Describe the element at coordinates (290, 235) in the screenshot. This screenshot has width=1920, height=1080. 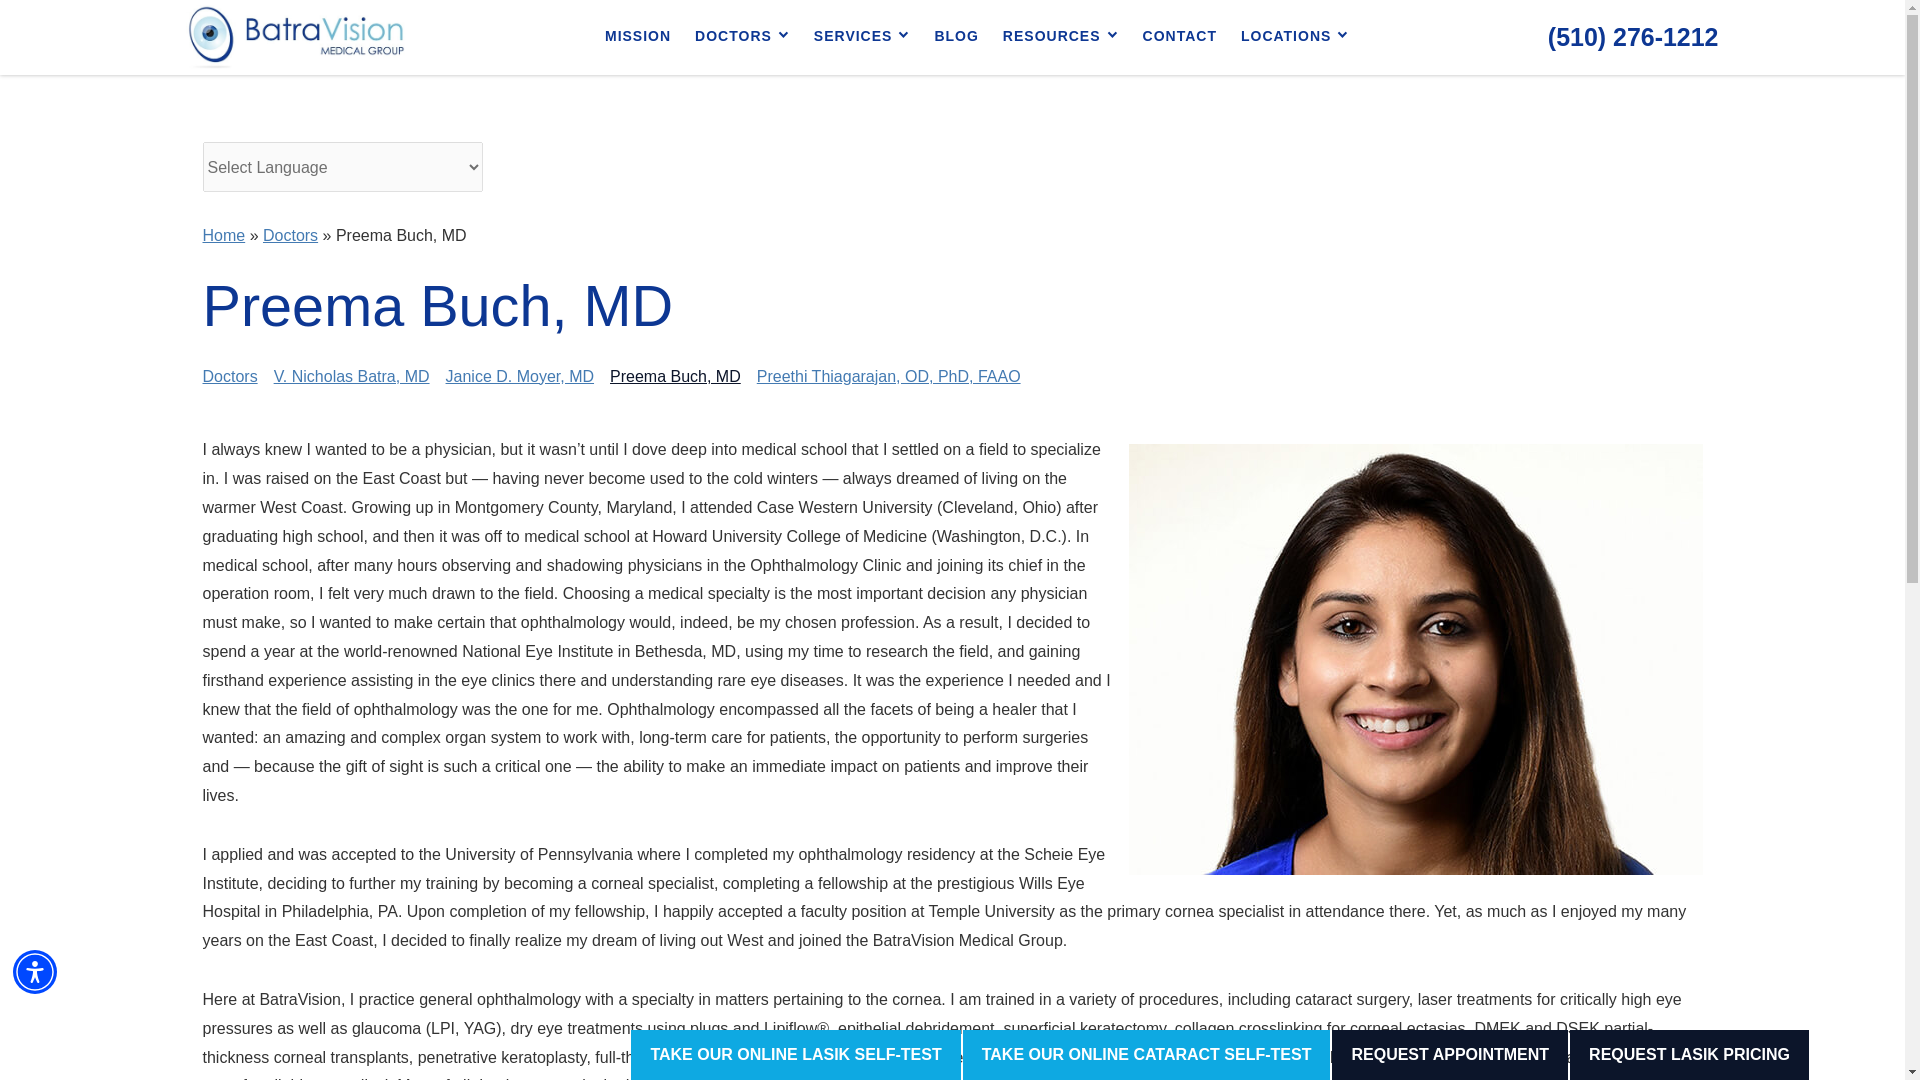
I see `Doctors` at that location.